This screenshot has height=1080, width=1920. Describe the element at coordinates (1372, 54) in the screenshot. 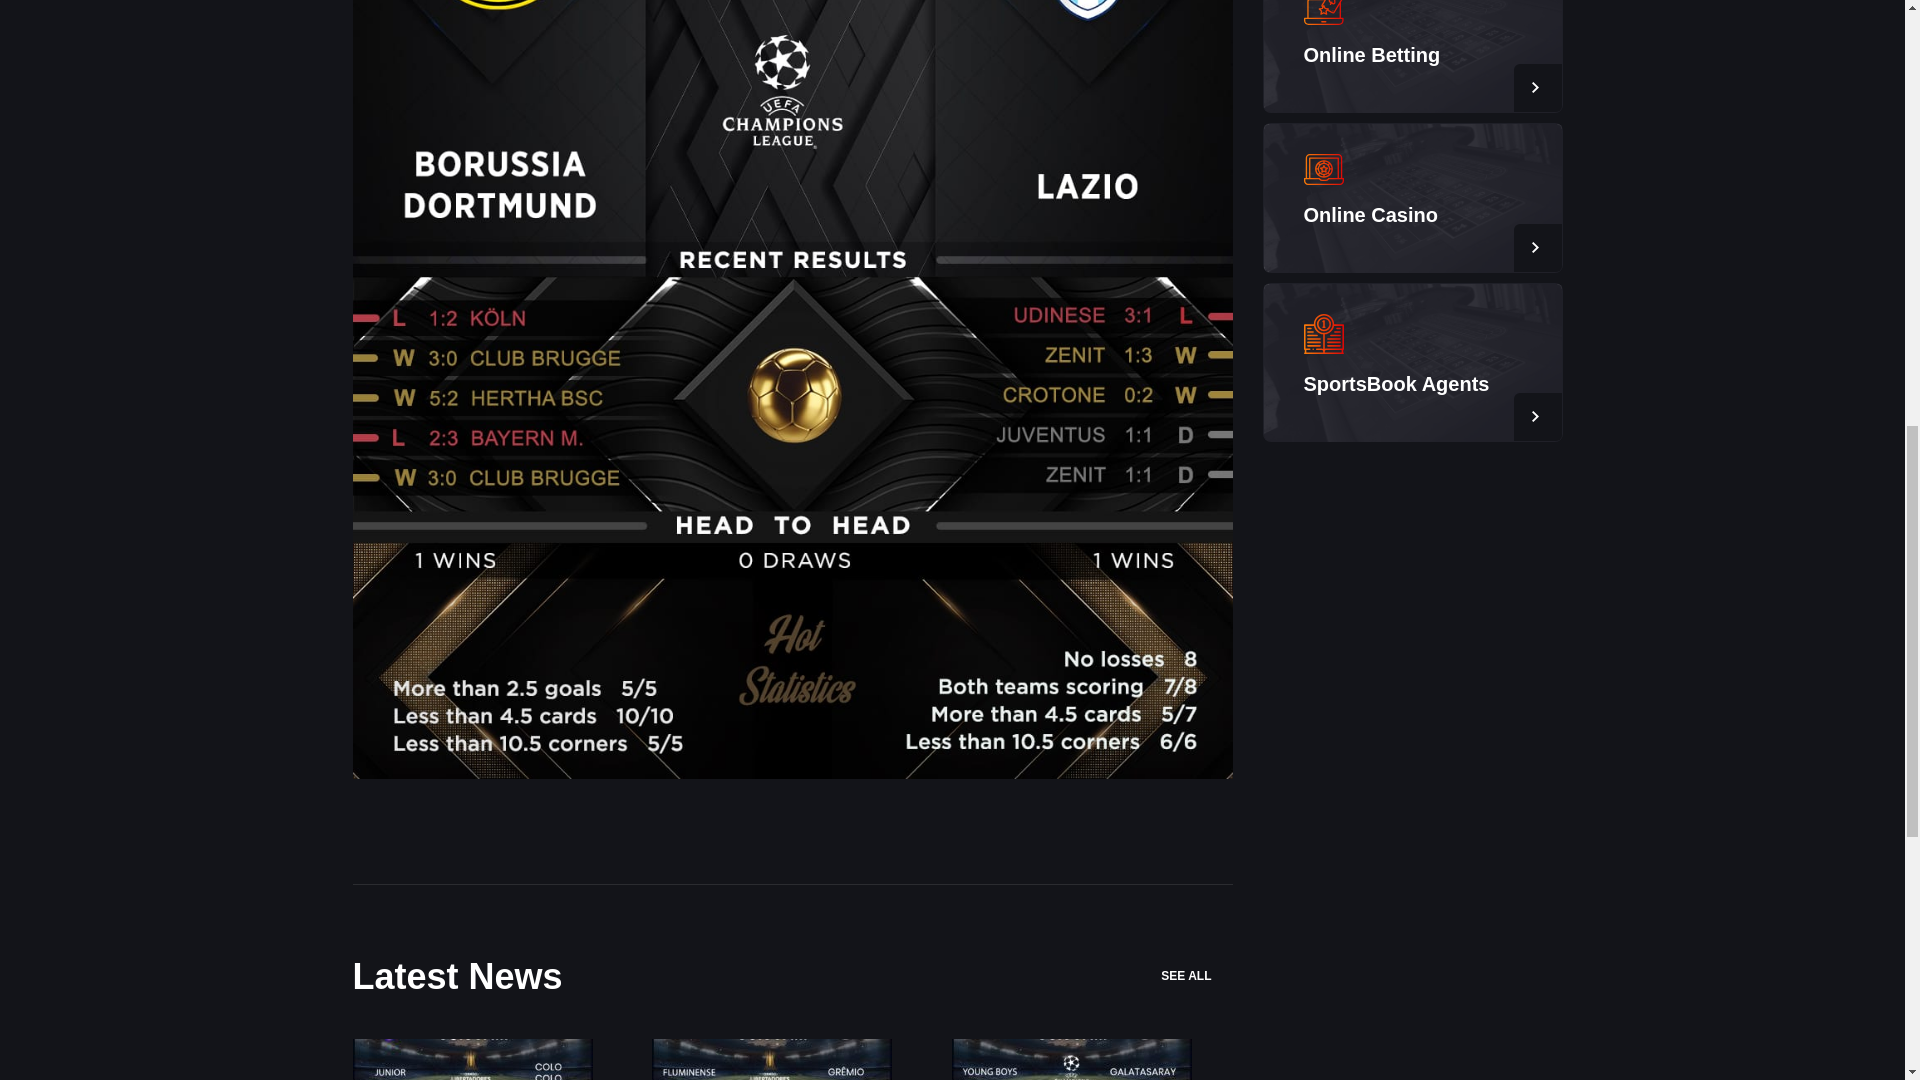

I see `Online Betting` at that location.